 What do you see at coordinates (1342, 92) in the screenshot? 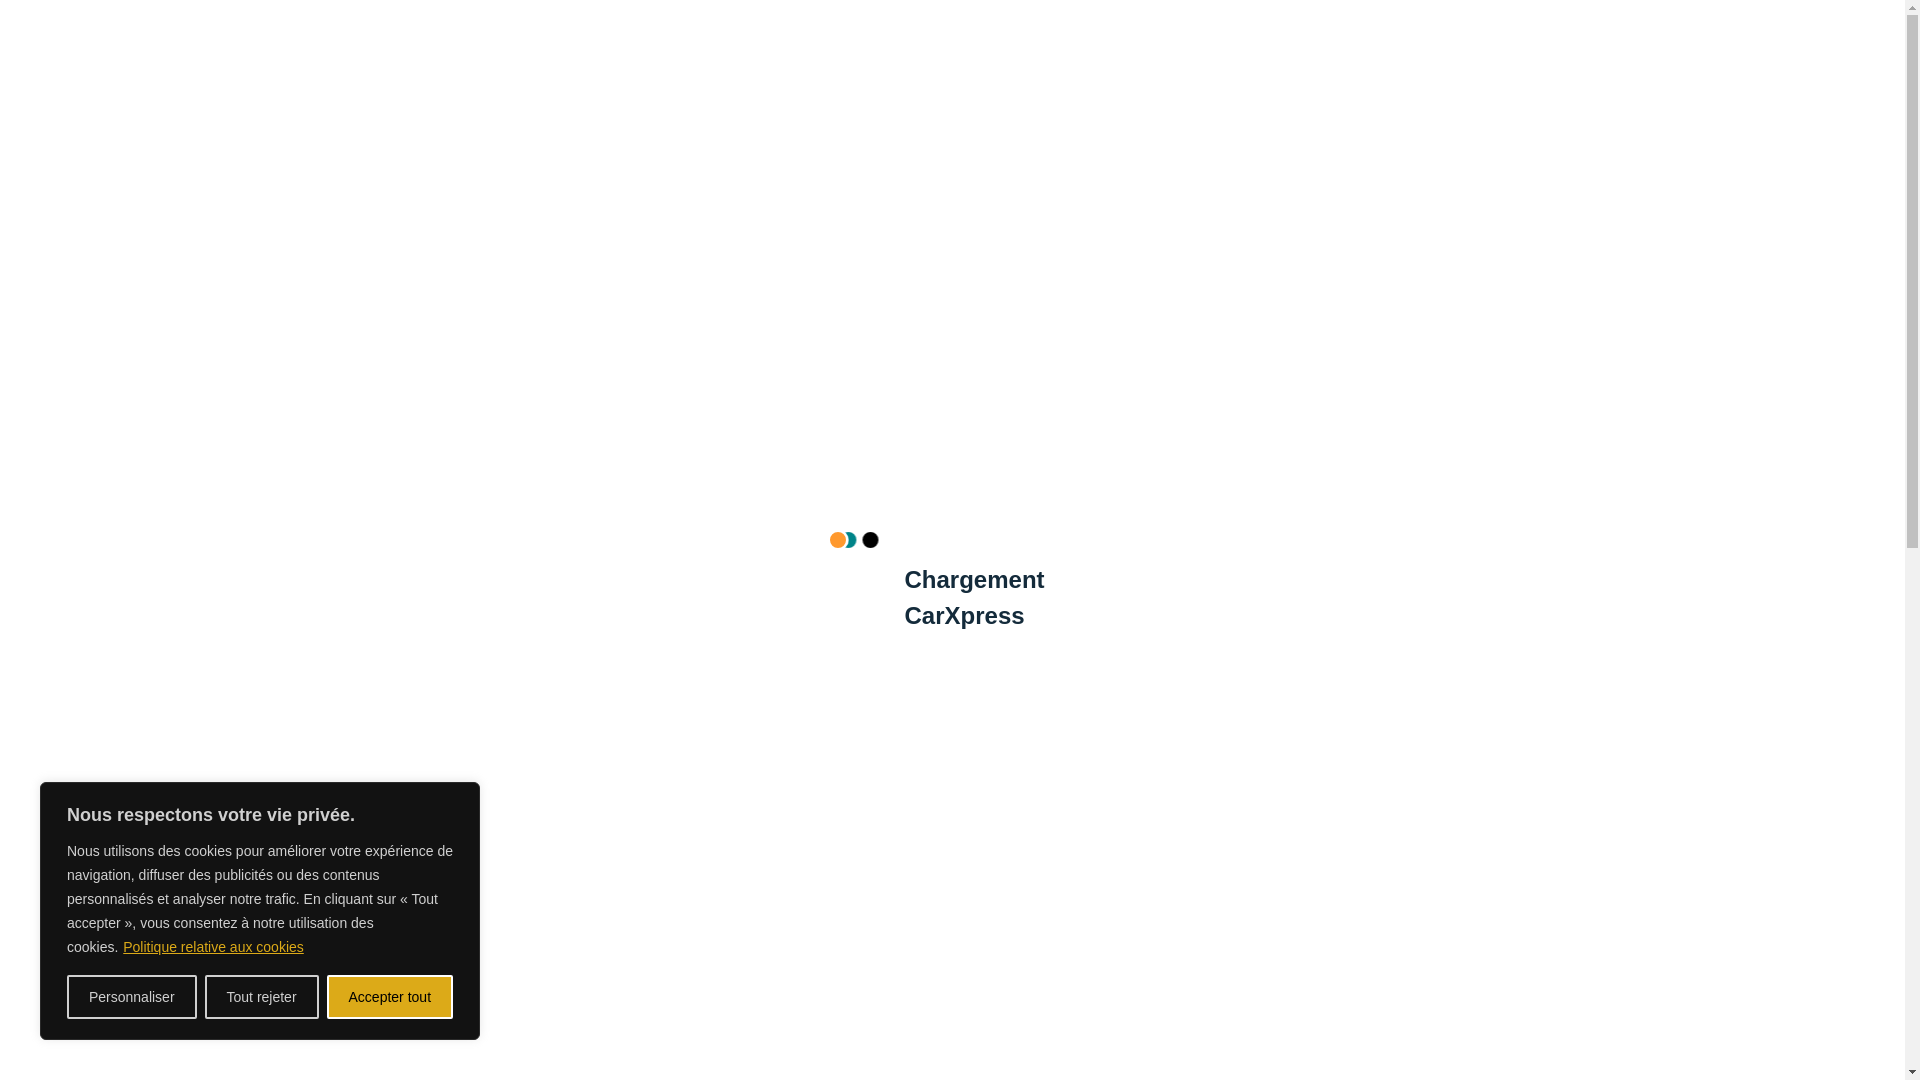
I see `SE CONNECTER/ INSCRIPTION` at bounding box center [1342, 92].